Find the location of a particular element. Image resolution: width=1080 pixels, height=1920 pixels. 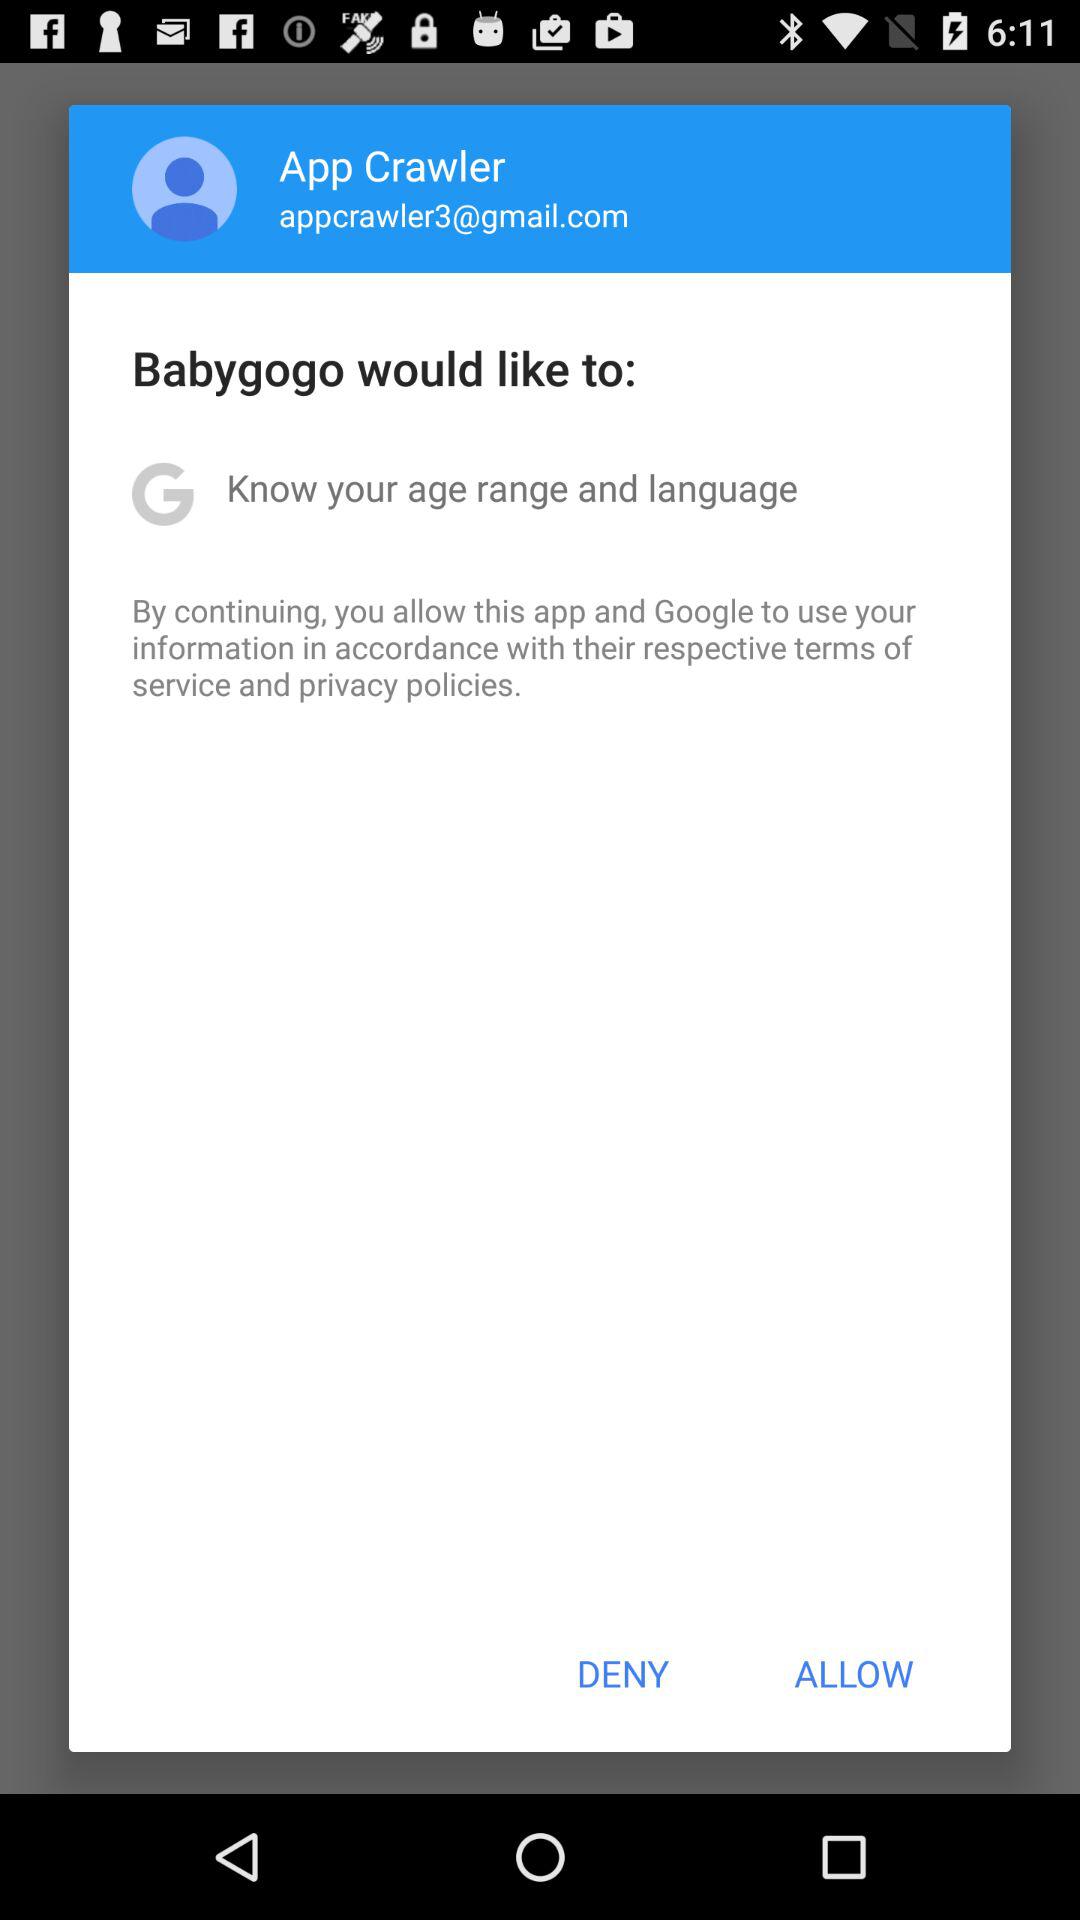

flip until appcrawler3@gmail.com is located at coordinates (454, 214).